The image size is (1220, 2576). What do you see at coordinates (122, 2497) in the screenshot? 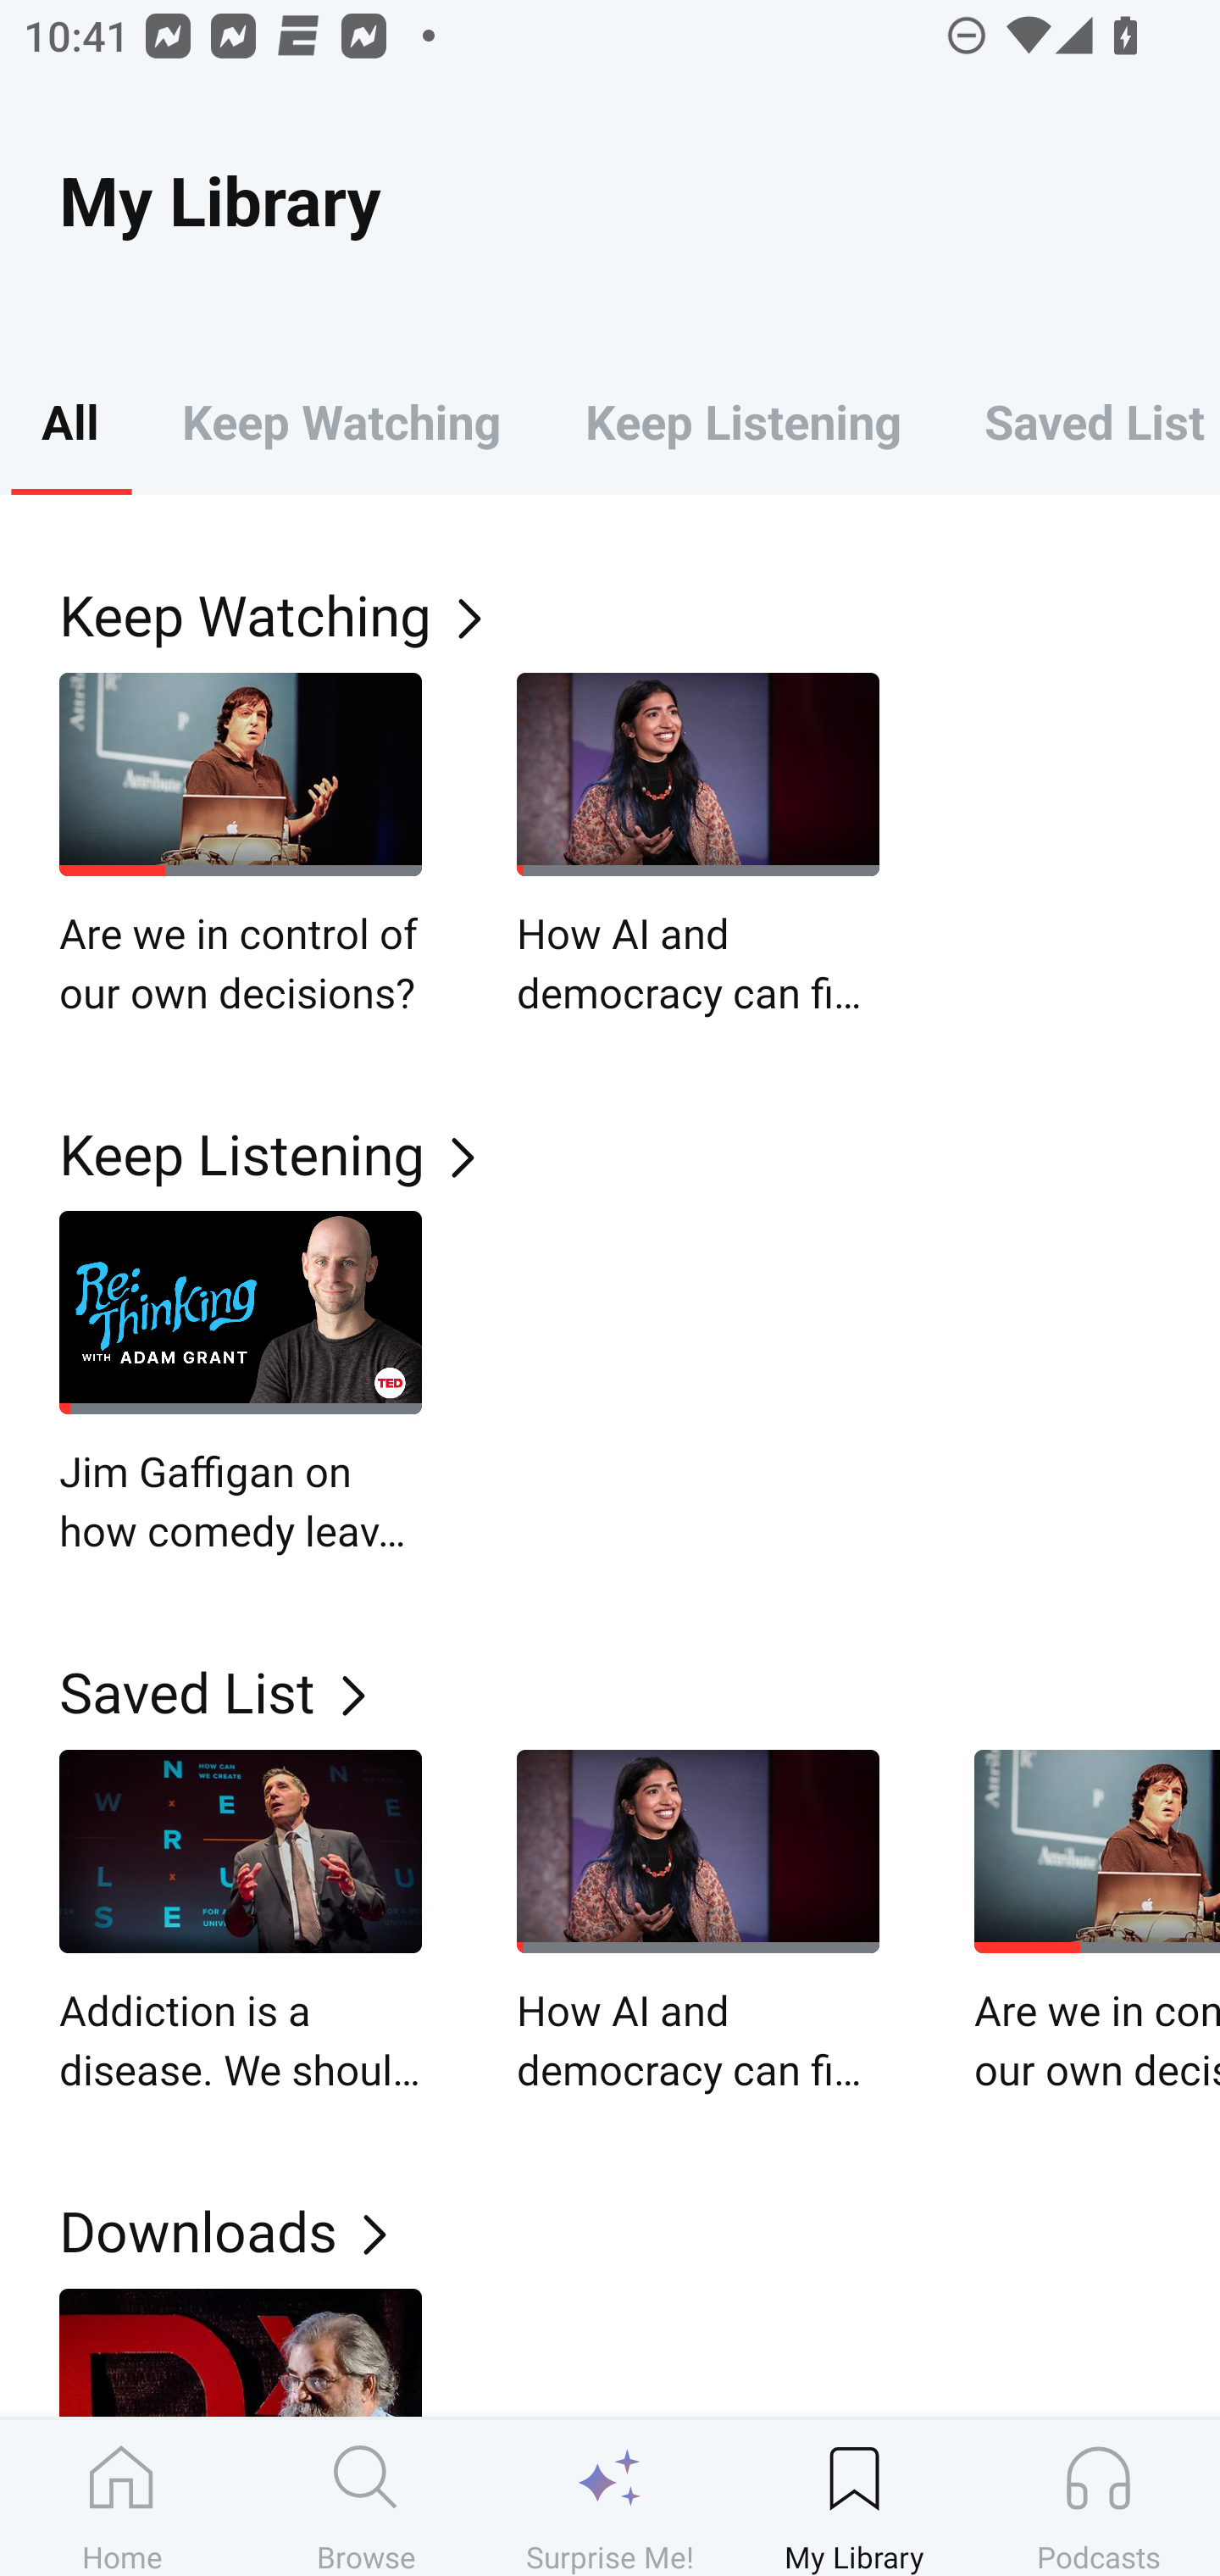
I see `Home` at bounding box center [122, 2497].